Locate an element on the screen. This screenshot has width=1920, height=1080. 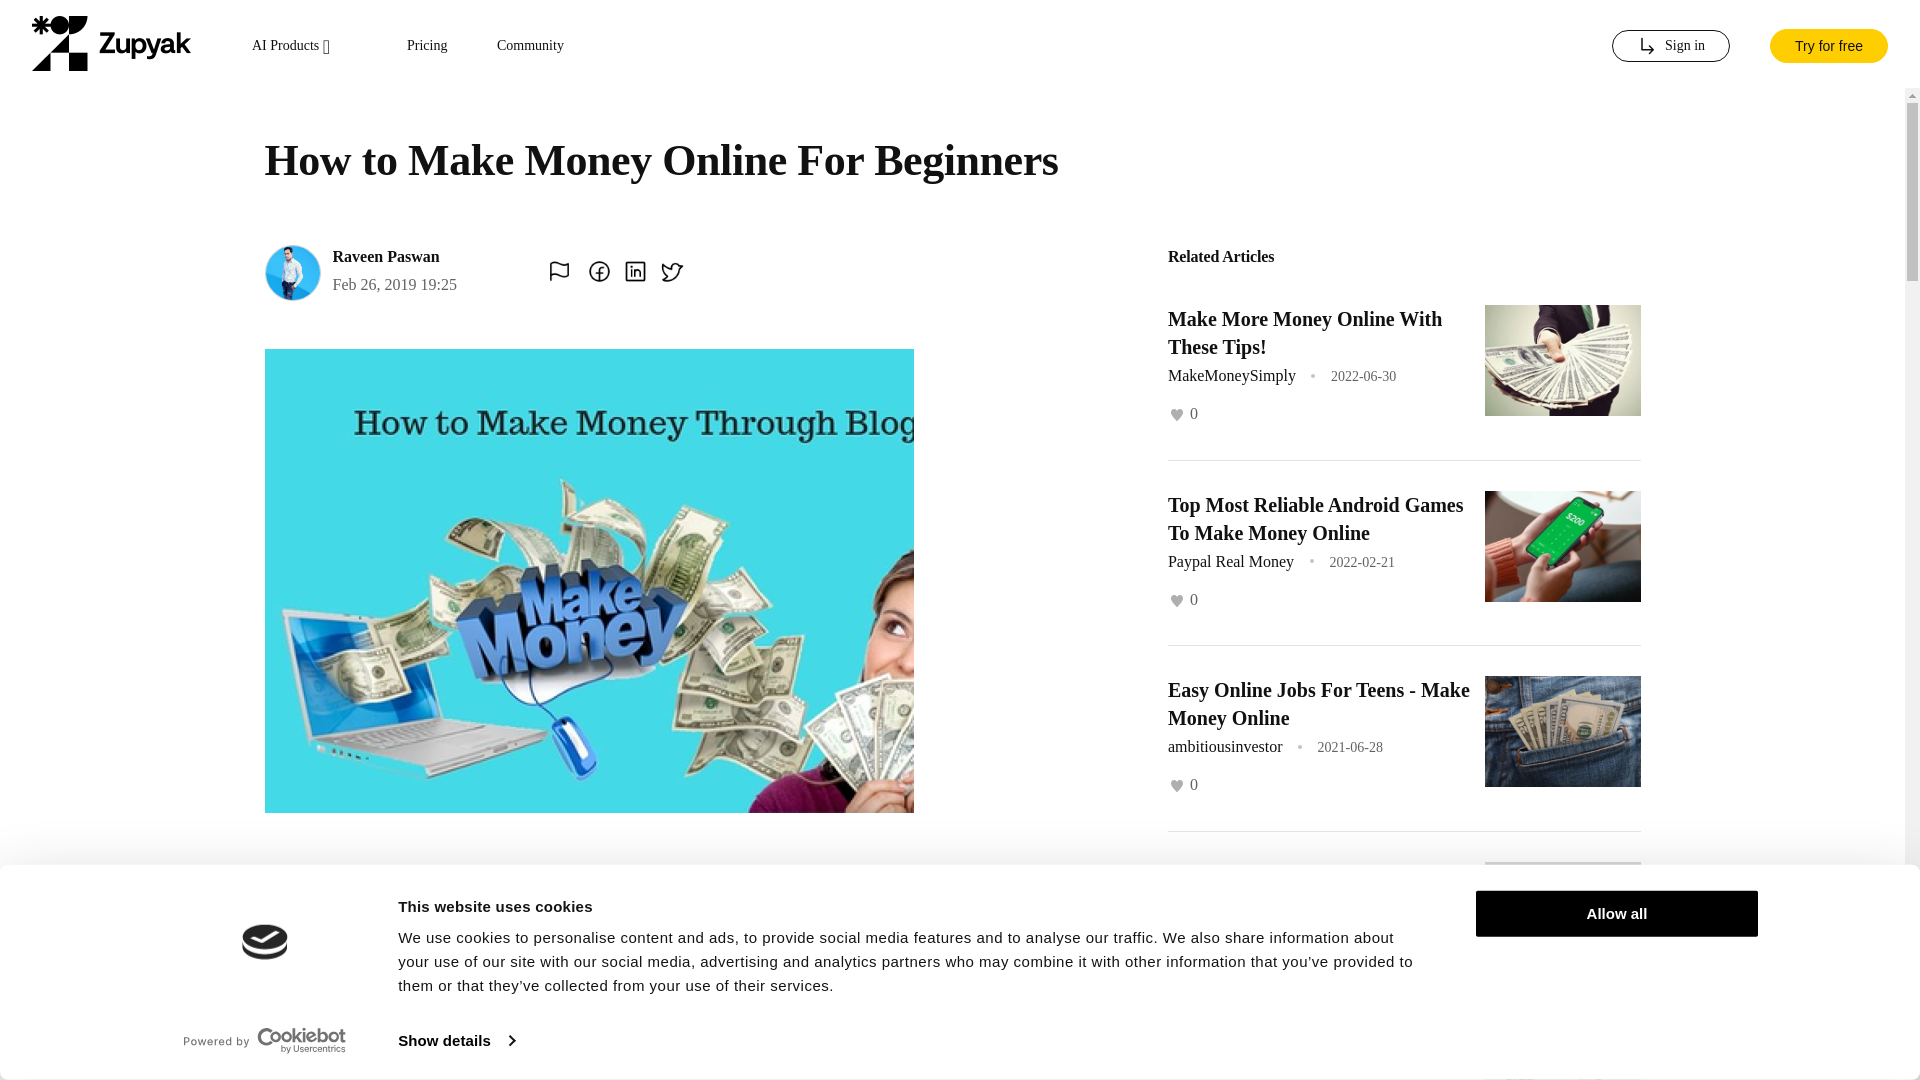
Make More Money Online With These Tips! is located at coordinates (1304, 332).